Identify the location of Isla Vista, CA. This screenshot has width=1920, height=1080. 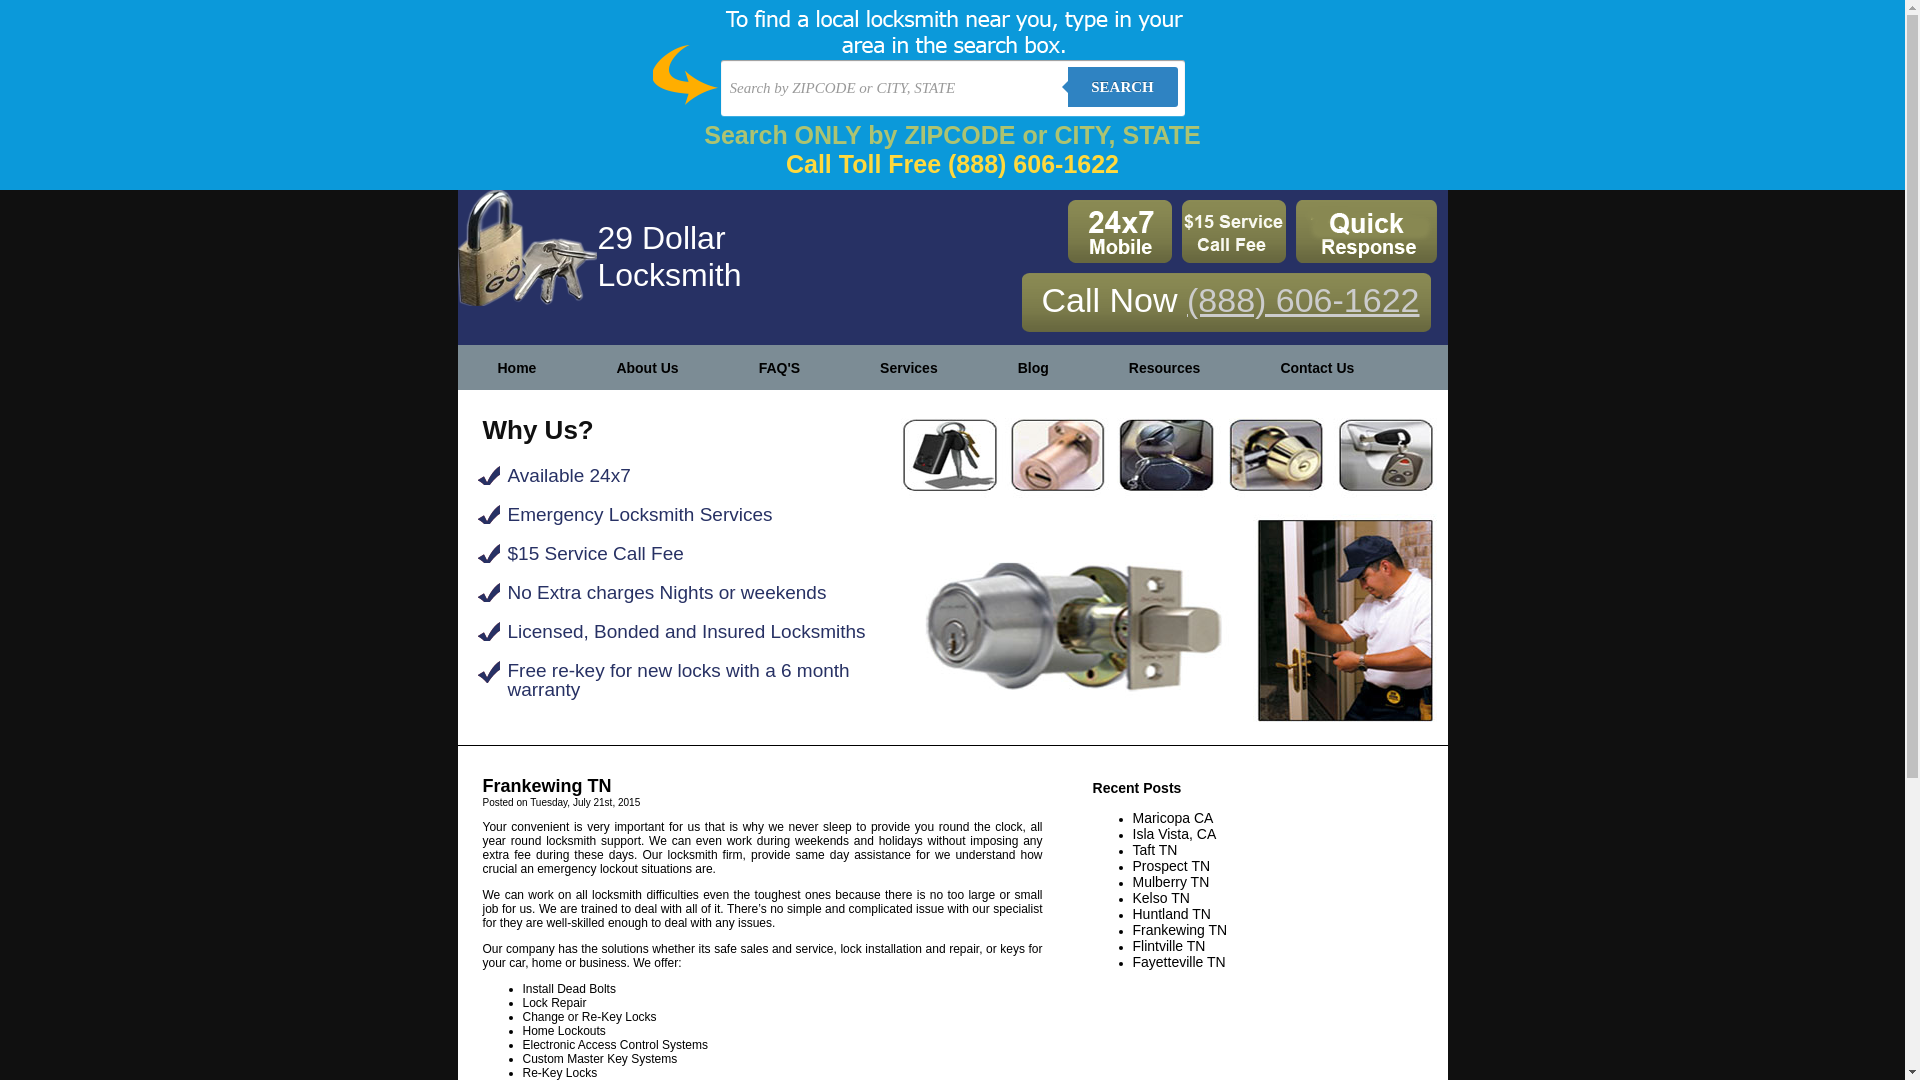
(1174, 834).